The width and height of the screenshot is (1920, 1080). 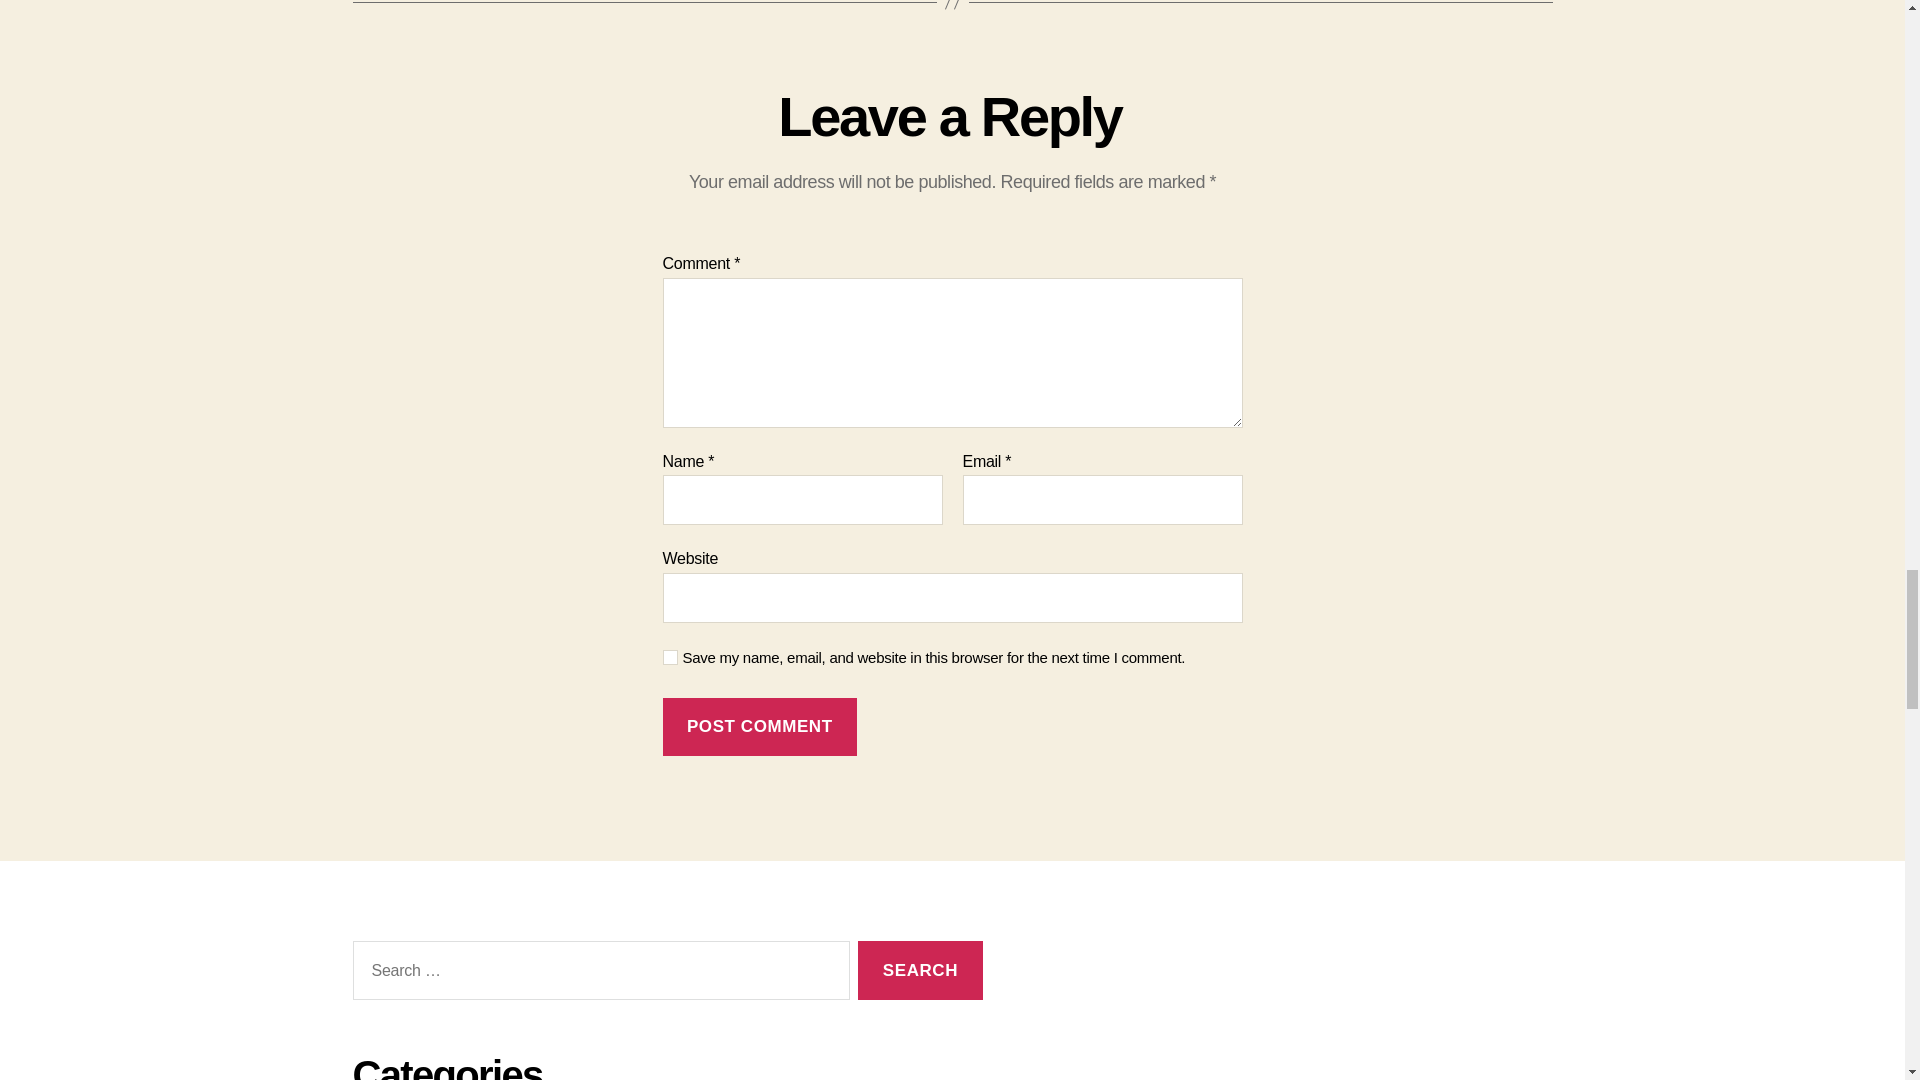 I want to click on Post Comment, so click(x=759, y=727).